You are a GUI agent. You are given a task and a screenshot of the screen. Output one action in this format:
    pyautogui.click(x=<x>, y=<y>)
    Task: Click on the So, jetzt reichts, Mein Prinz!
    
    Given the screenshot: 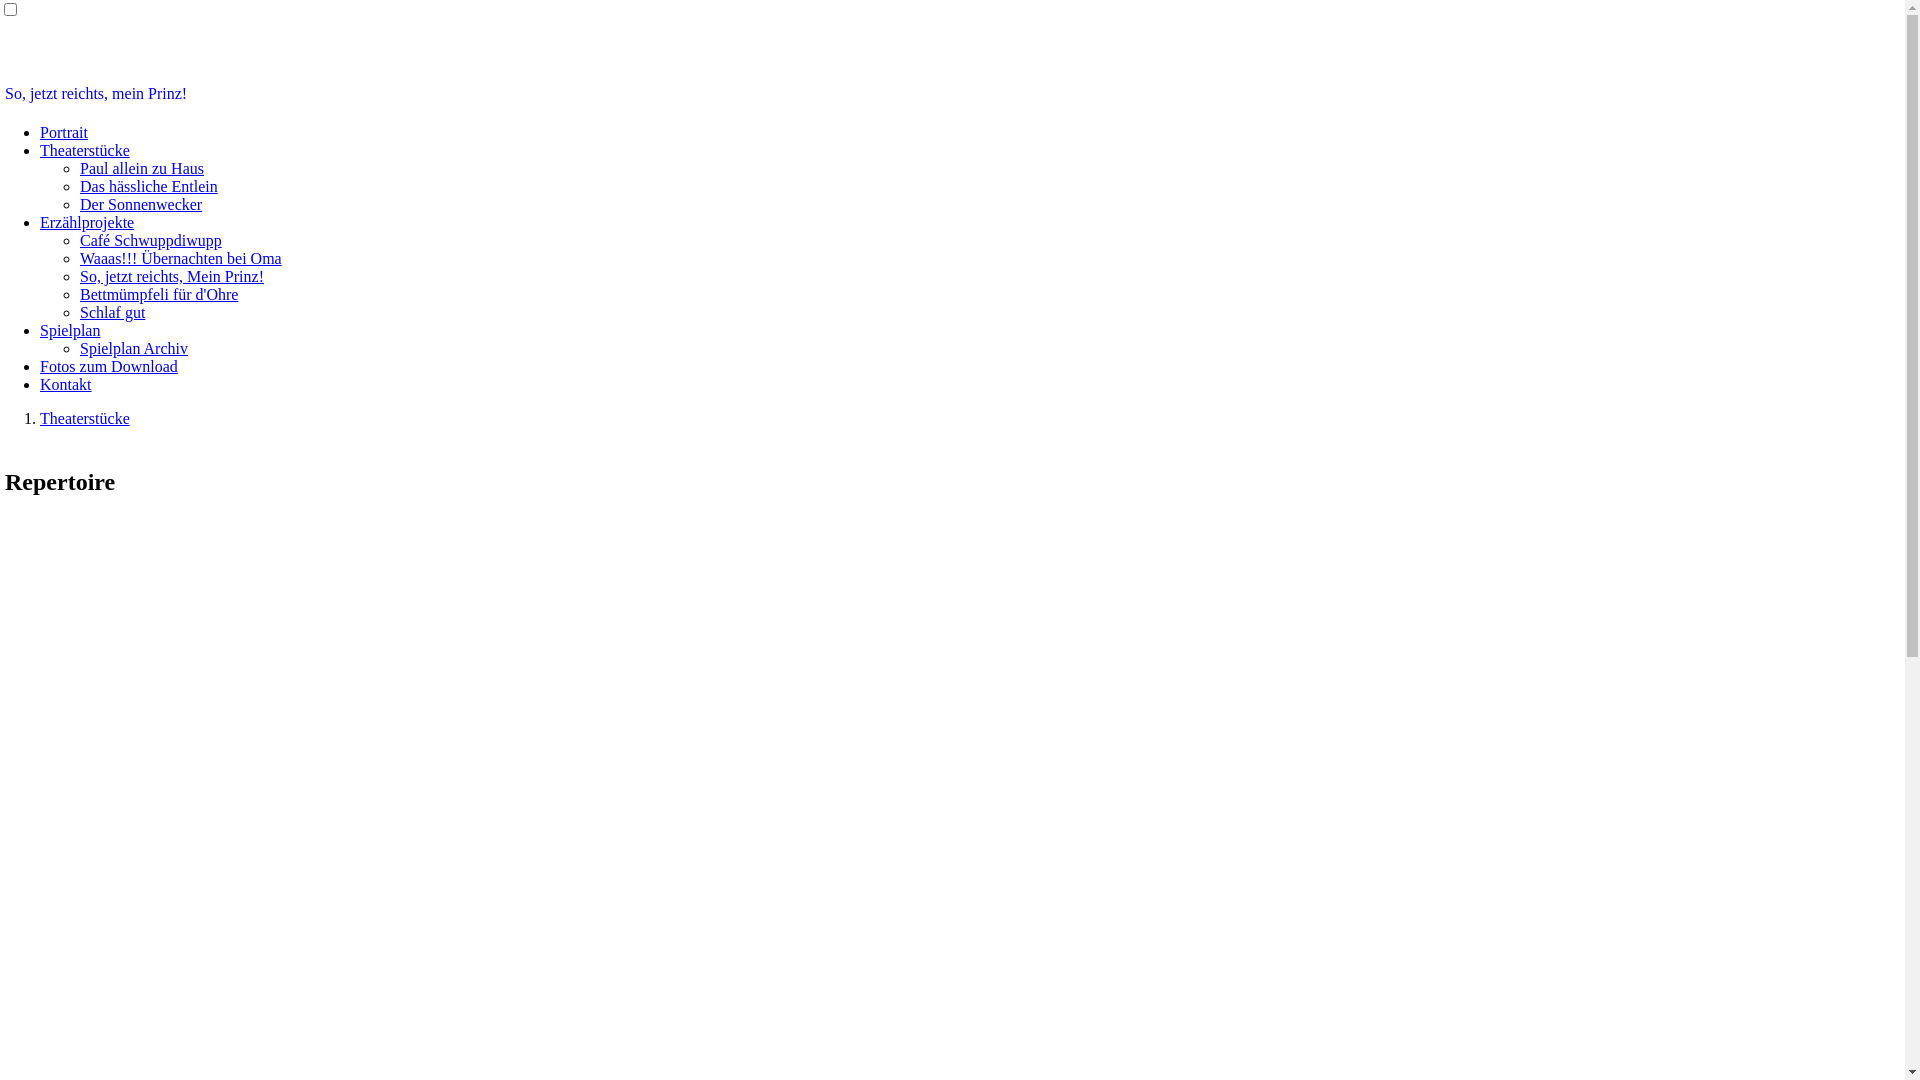 What is the action you would take?
    pyautogui.click(x=172, y=276)
    